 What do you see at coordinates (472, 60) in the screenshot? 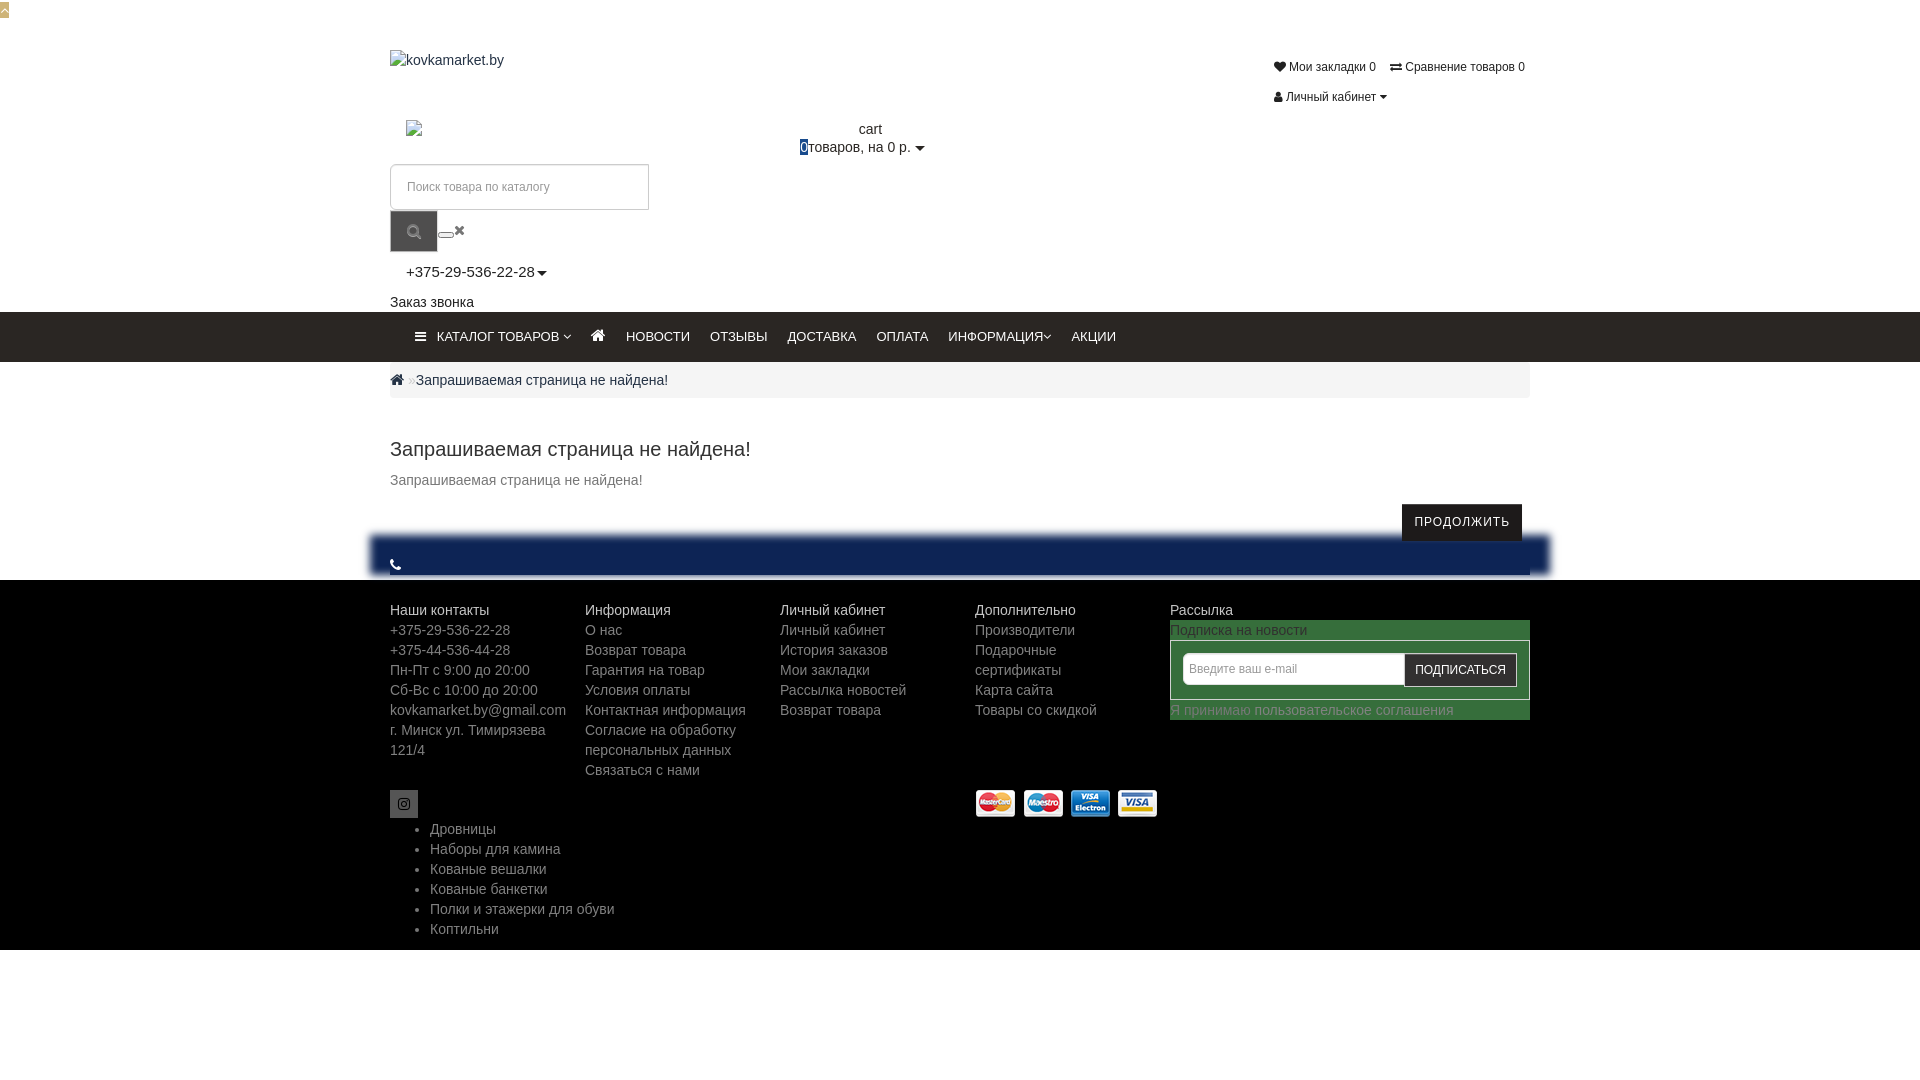
I see `kovkamarket.by` at bounding box center [472, 60].